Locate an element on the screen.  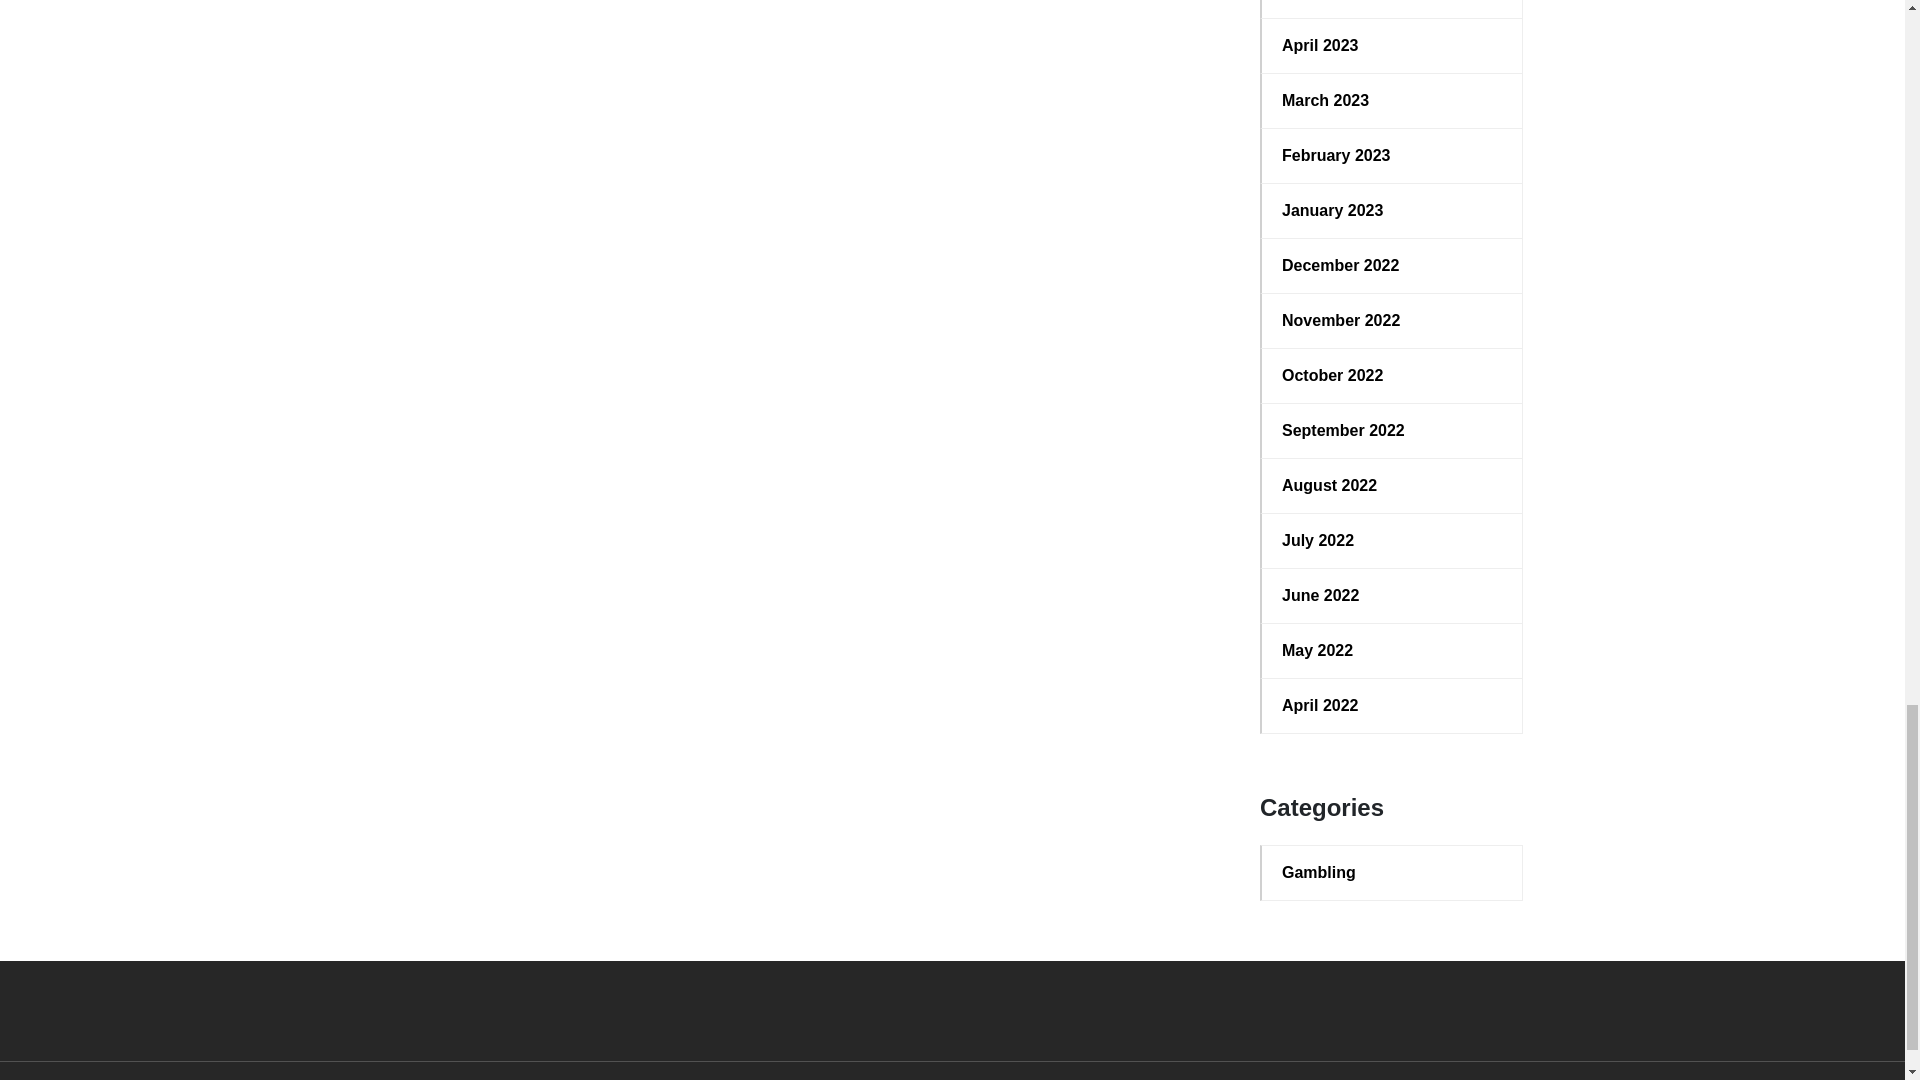
January 2023 is located at coordinates (1392, 210).